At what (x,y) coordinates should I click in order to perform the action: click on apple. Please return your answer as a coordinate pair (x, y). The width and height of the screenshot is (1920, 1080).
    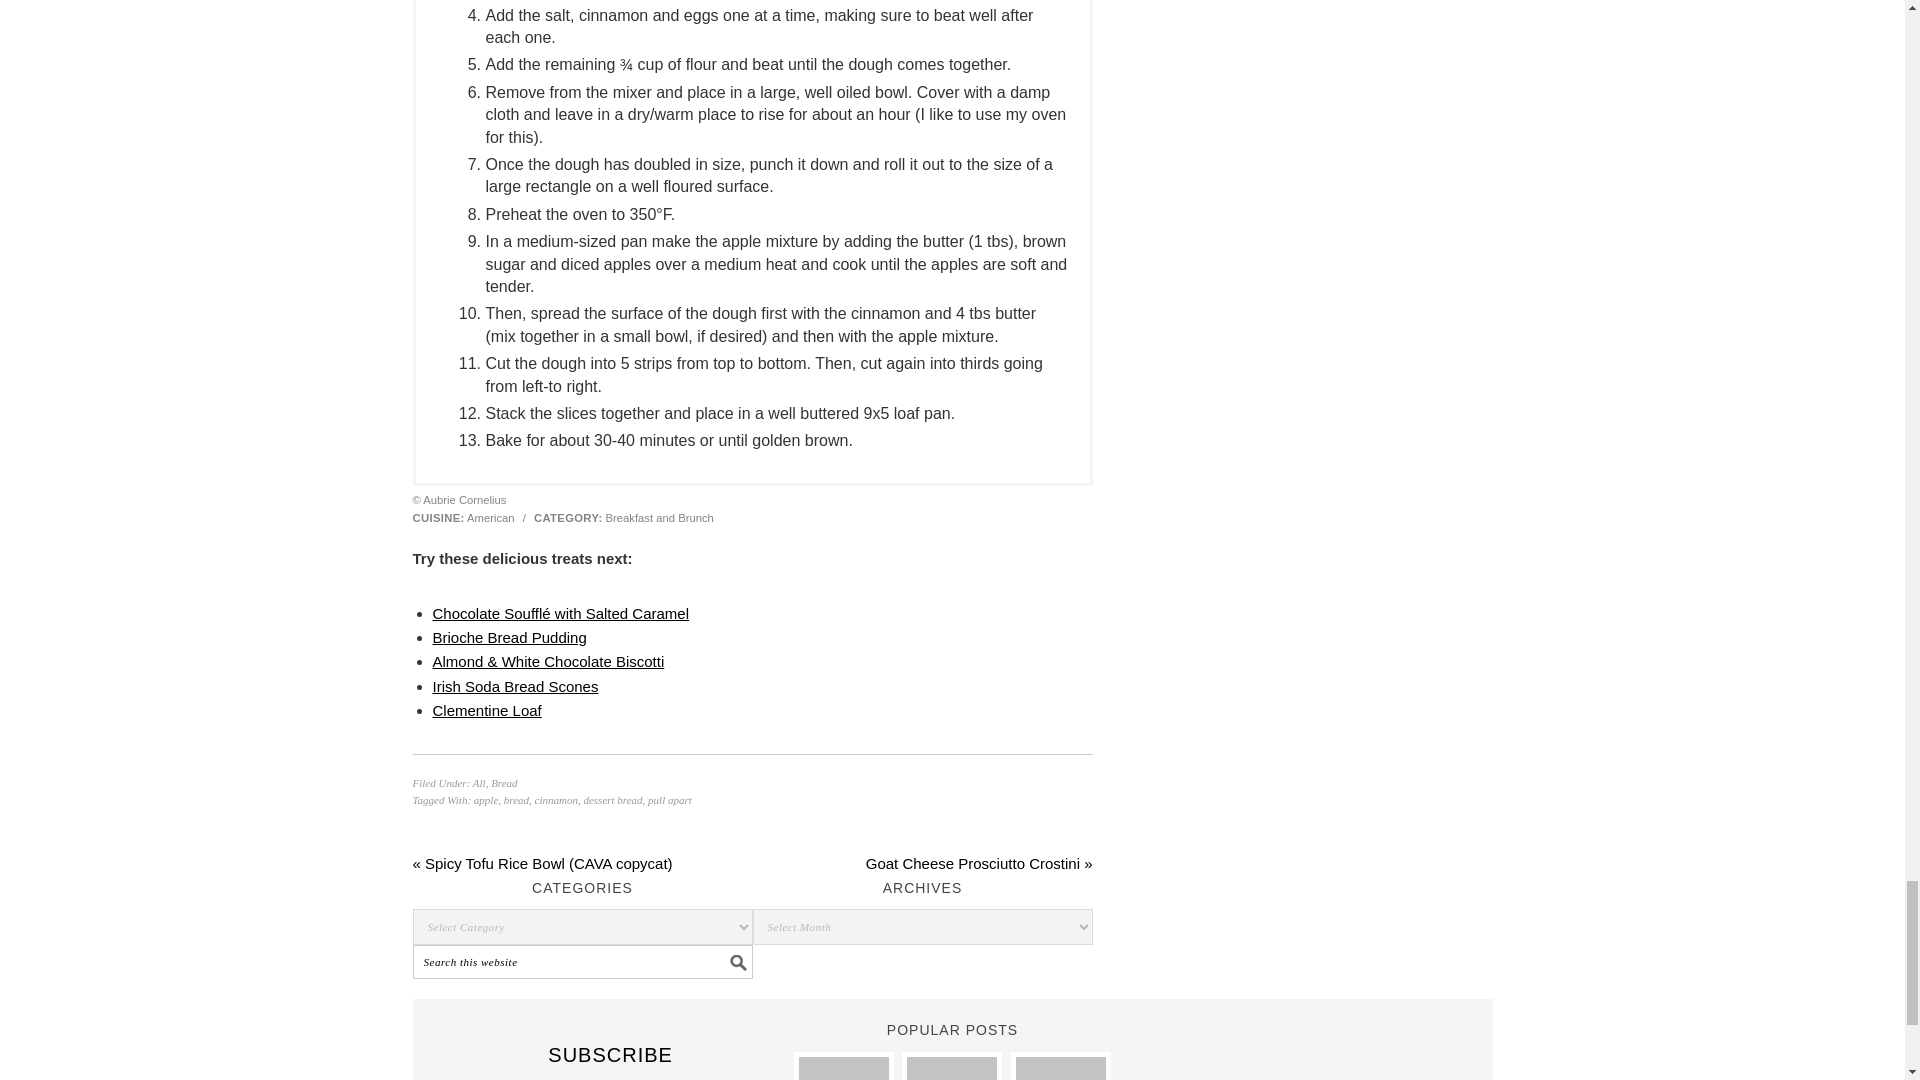
    Looking at the image, I should click on (486, 799).